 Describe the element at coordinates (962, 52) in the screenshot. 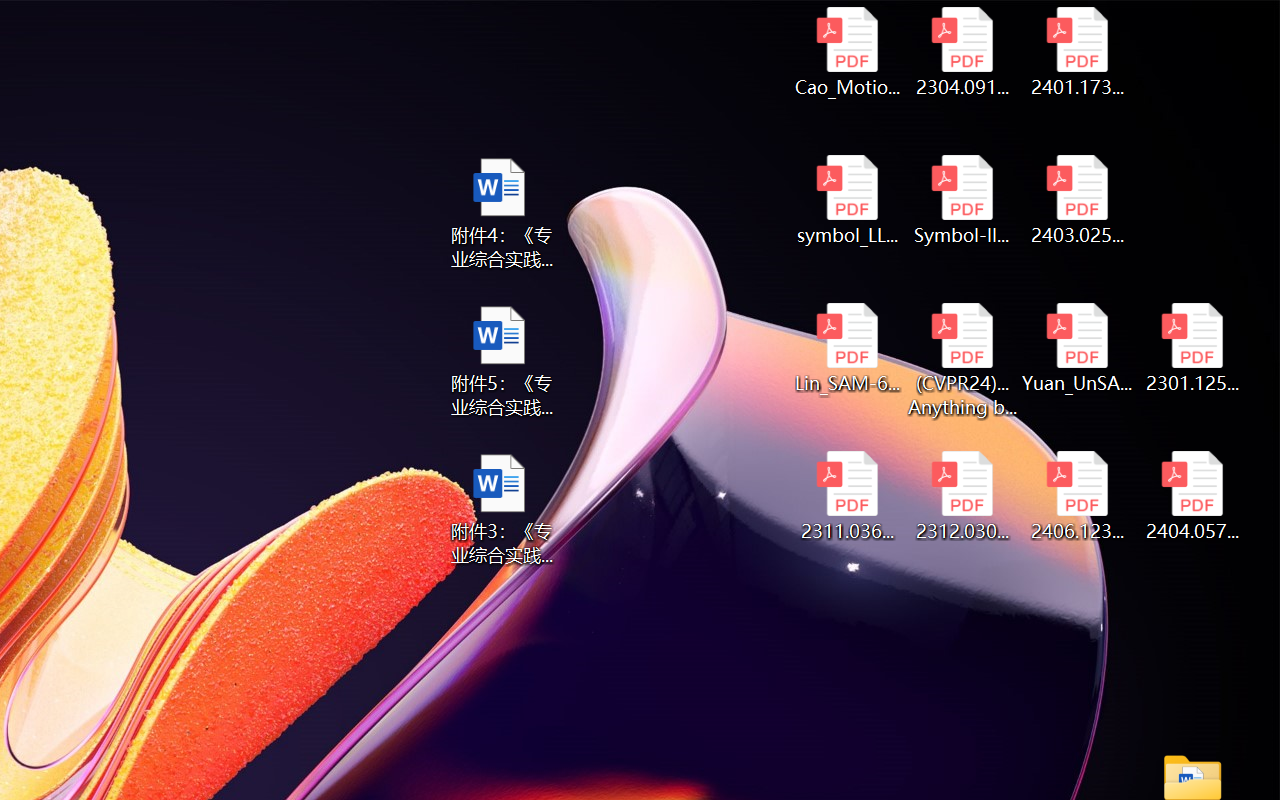

I see `2304.09121v3.pdf` at that location.